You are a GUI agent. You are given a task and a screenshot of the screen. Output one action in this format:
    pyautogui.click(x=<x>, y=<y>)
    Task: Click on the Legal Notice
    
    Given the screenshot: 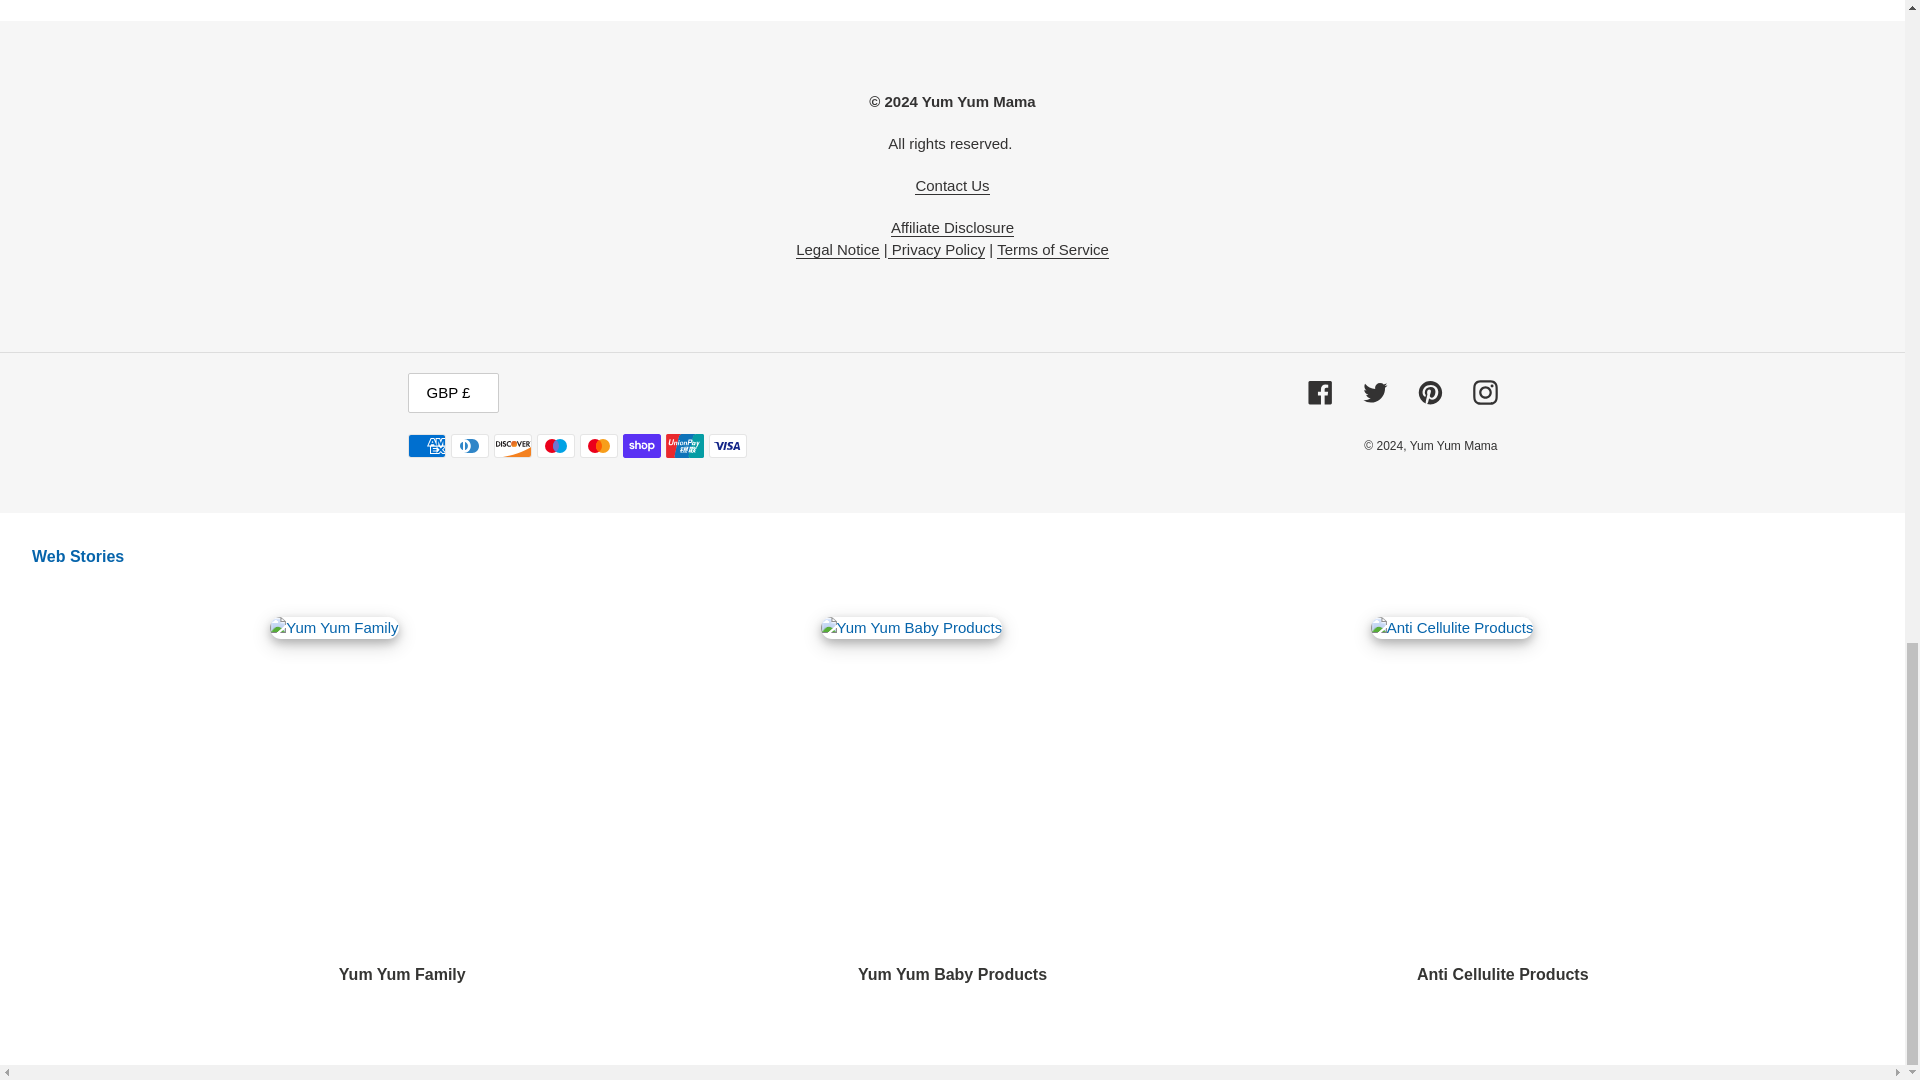 What is the action you would take?
    pyautogui.click(x=838, y=250)
    